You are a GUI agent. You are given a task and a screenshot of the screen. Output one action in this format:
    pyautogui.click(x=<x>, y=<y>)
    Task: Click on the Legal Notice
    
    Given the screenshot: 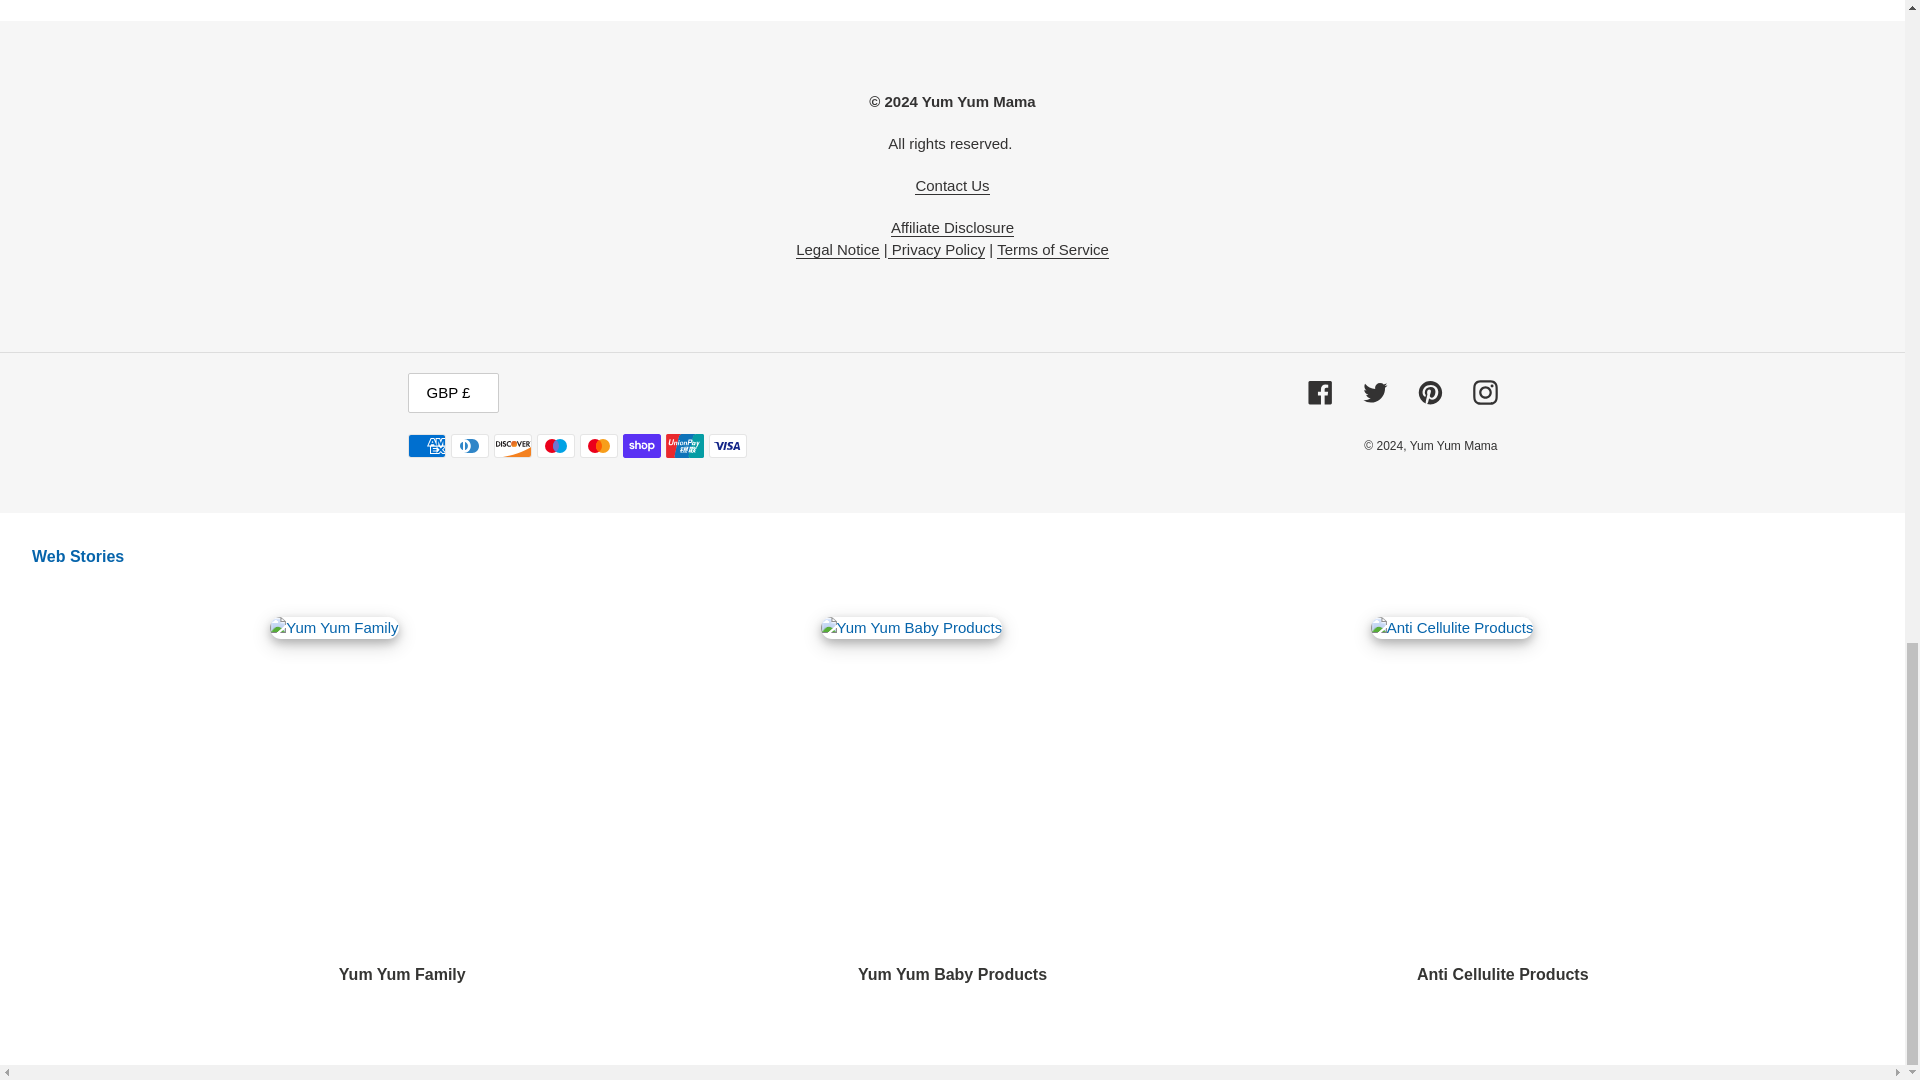 What is the action you would take?
    pyautogui.click(x=838, y=250)
    